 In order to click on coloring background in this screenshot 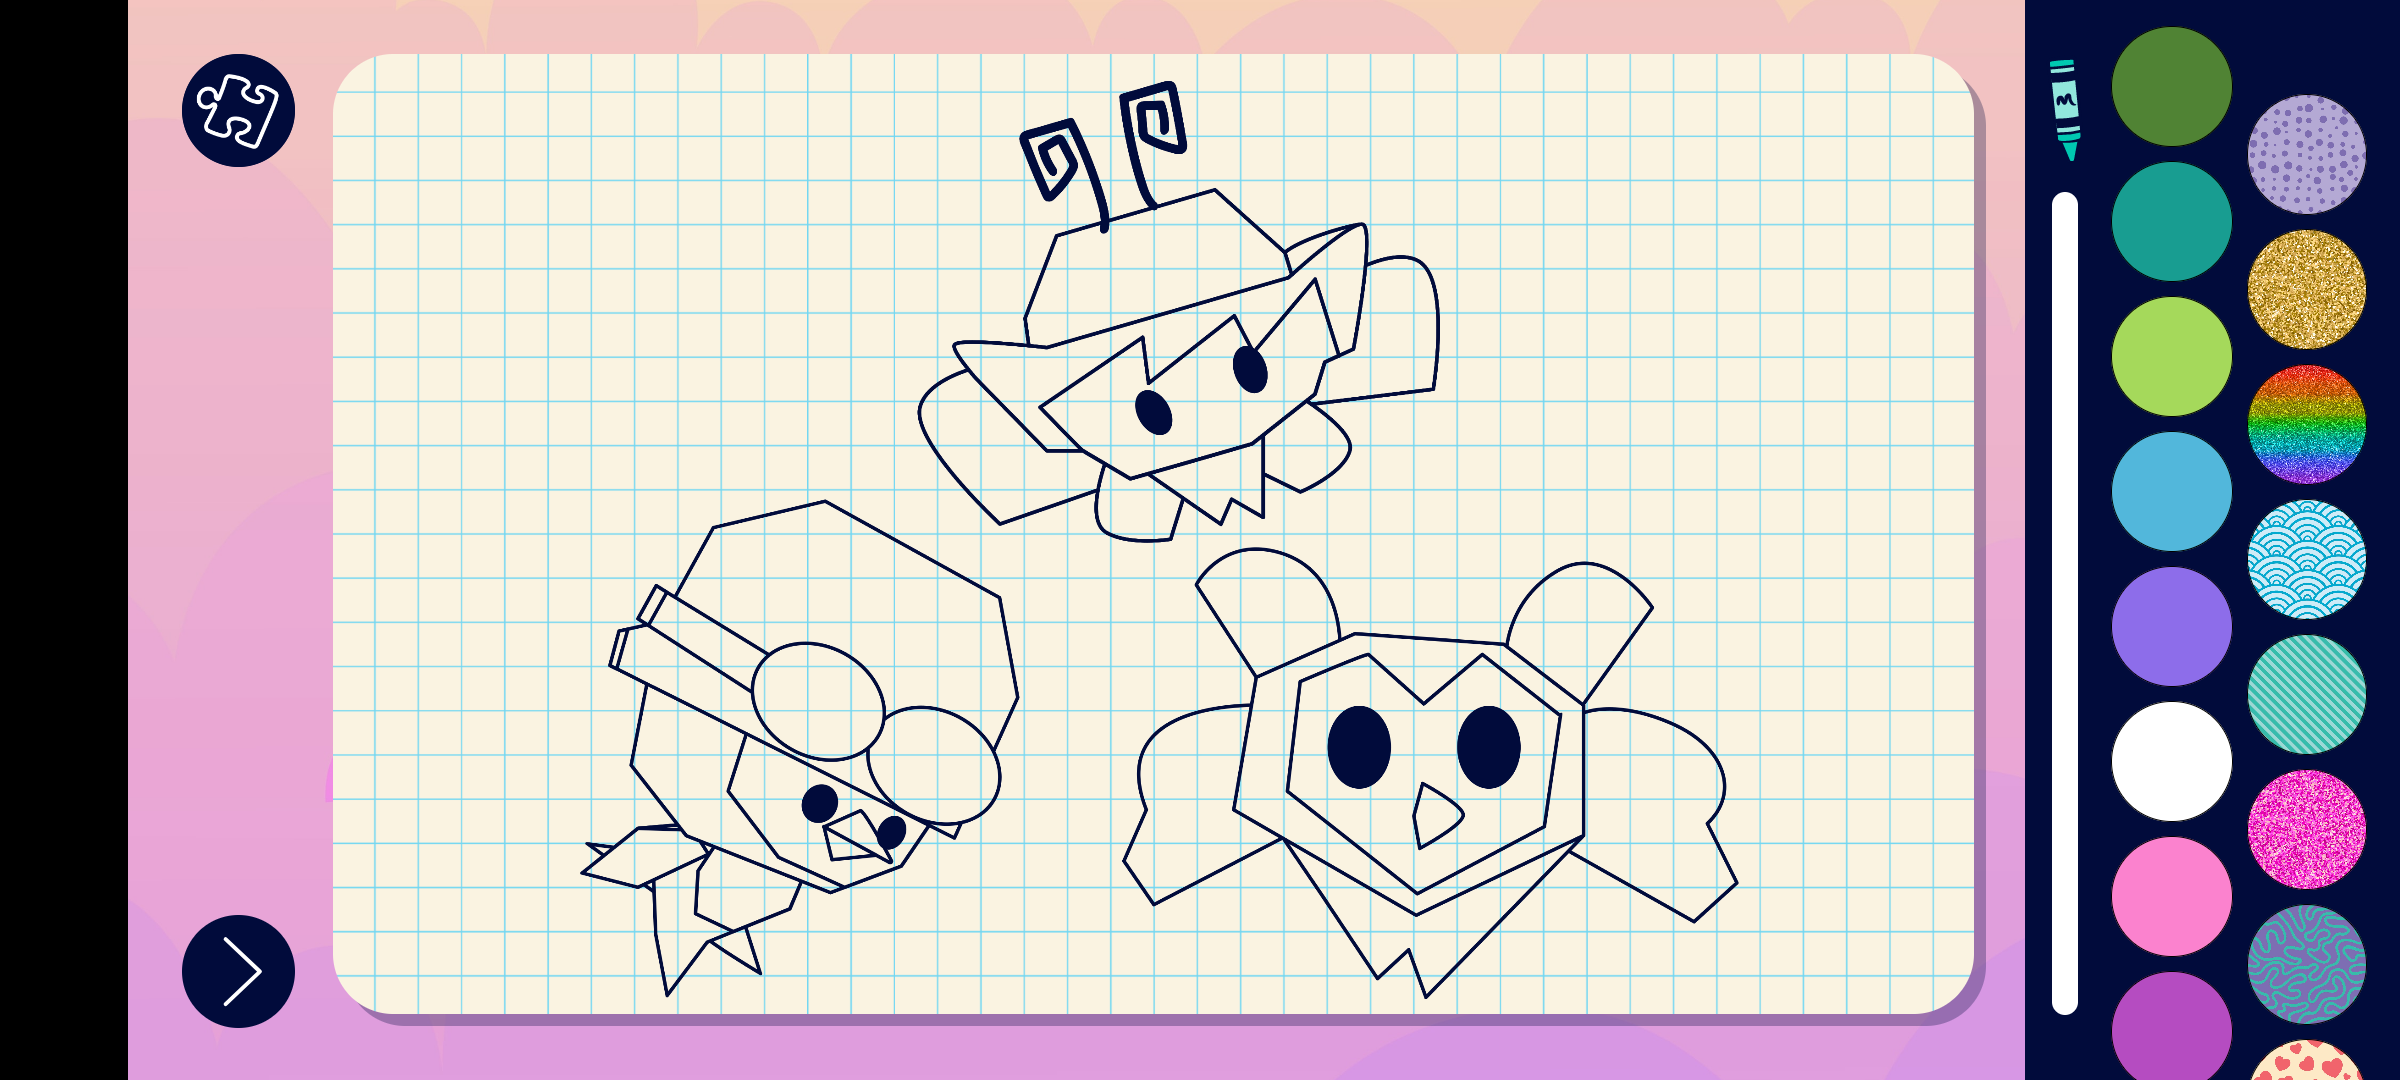, I will do `click(2308, 560)`.